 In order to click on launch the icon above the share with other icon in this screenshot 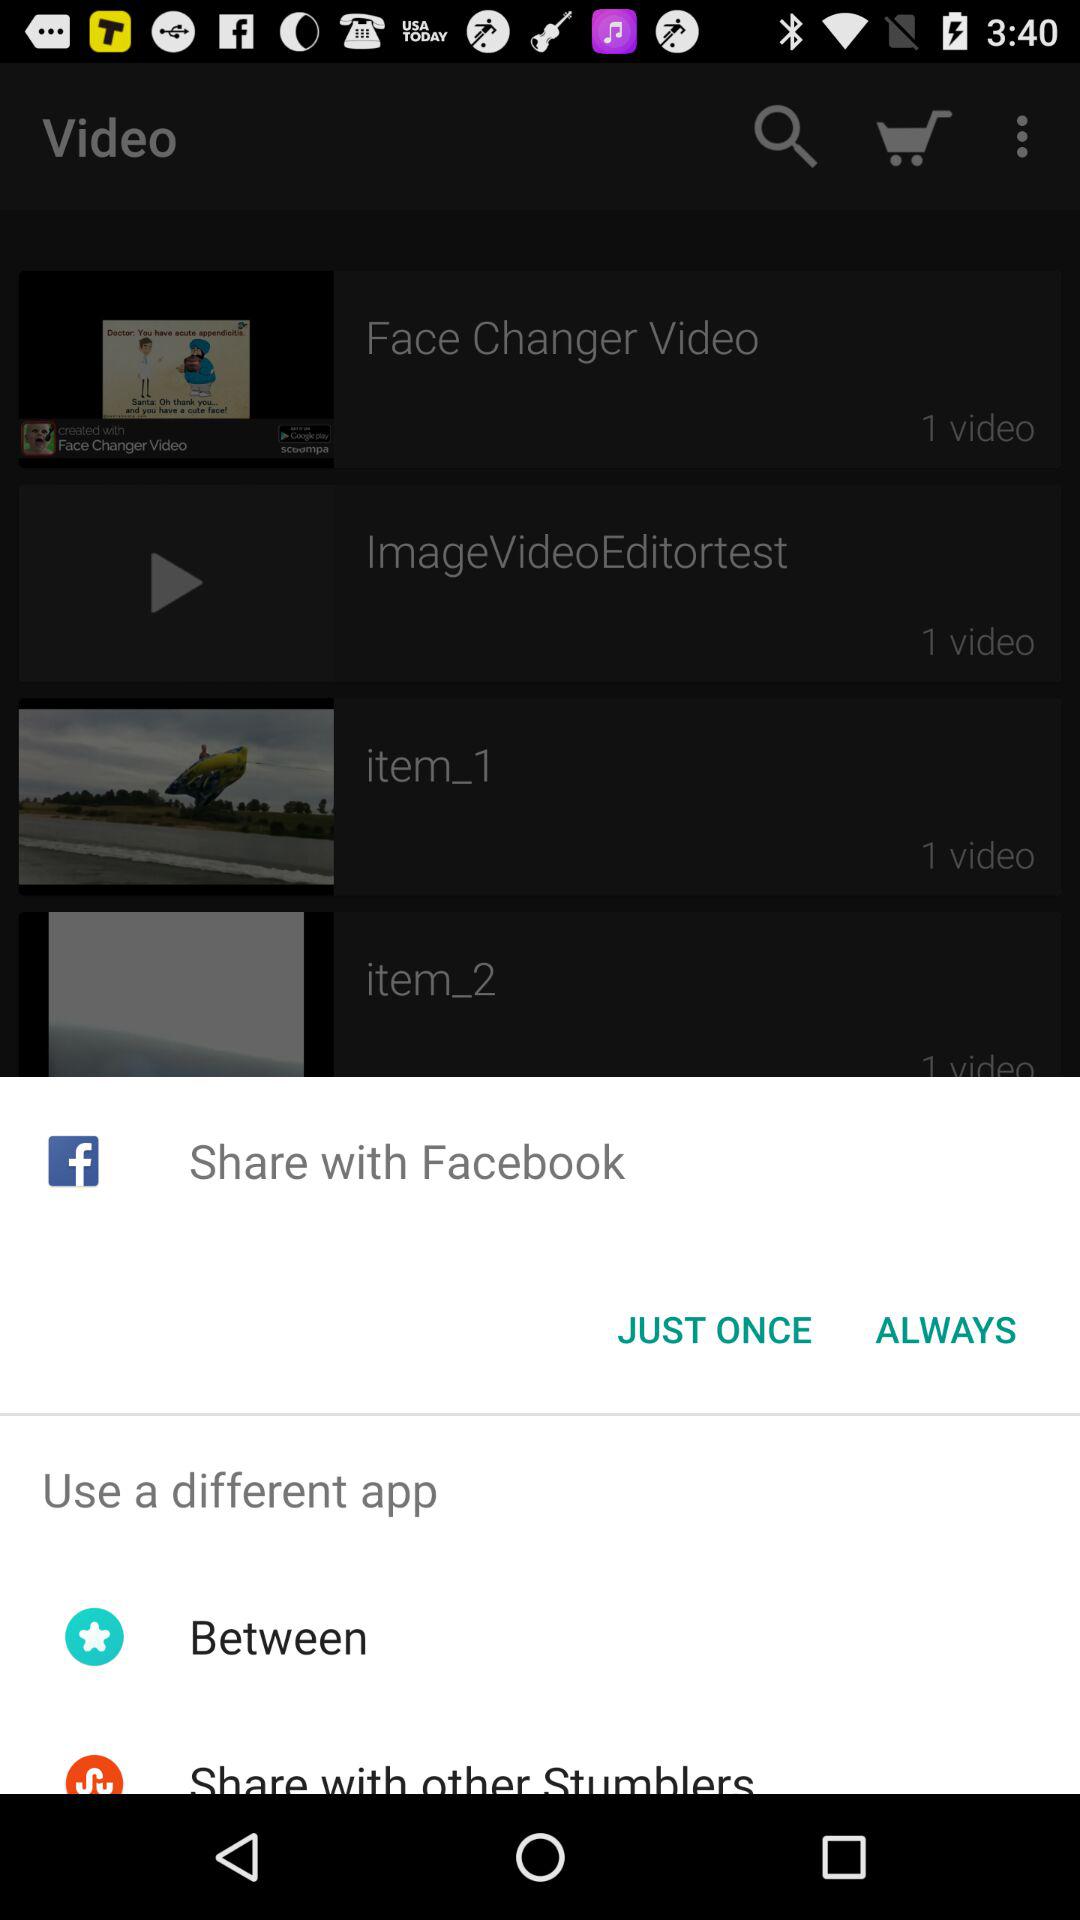, I will do `click(278, 1636)`.